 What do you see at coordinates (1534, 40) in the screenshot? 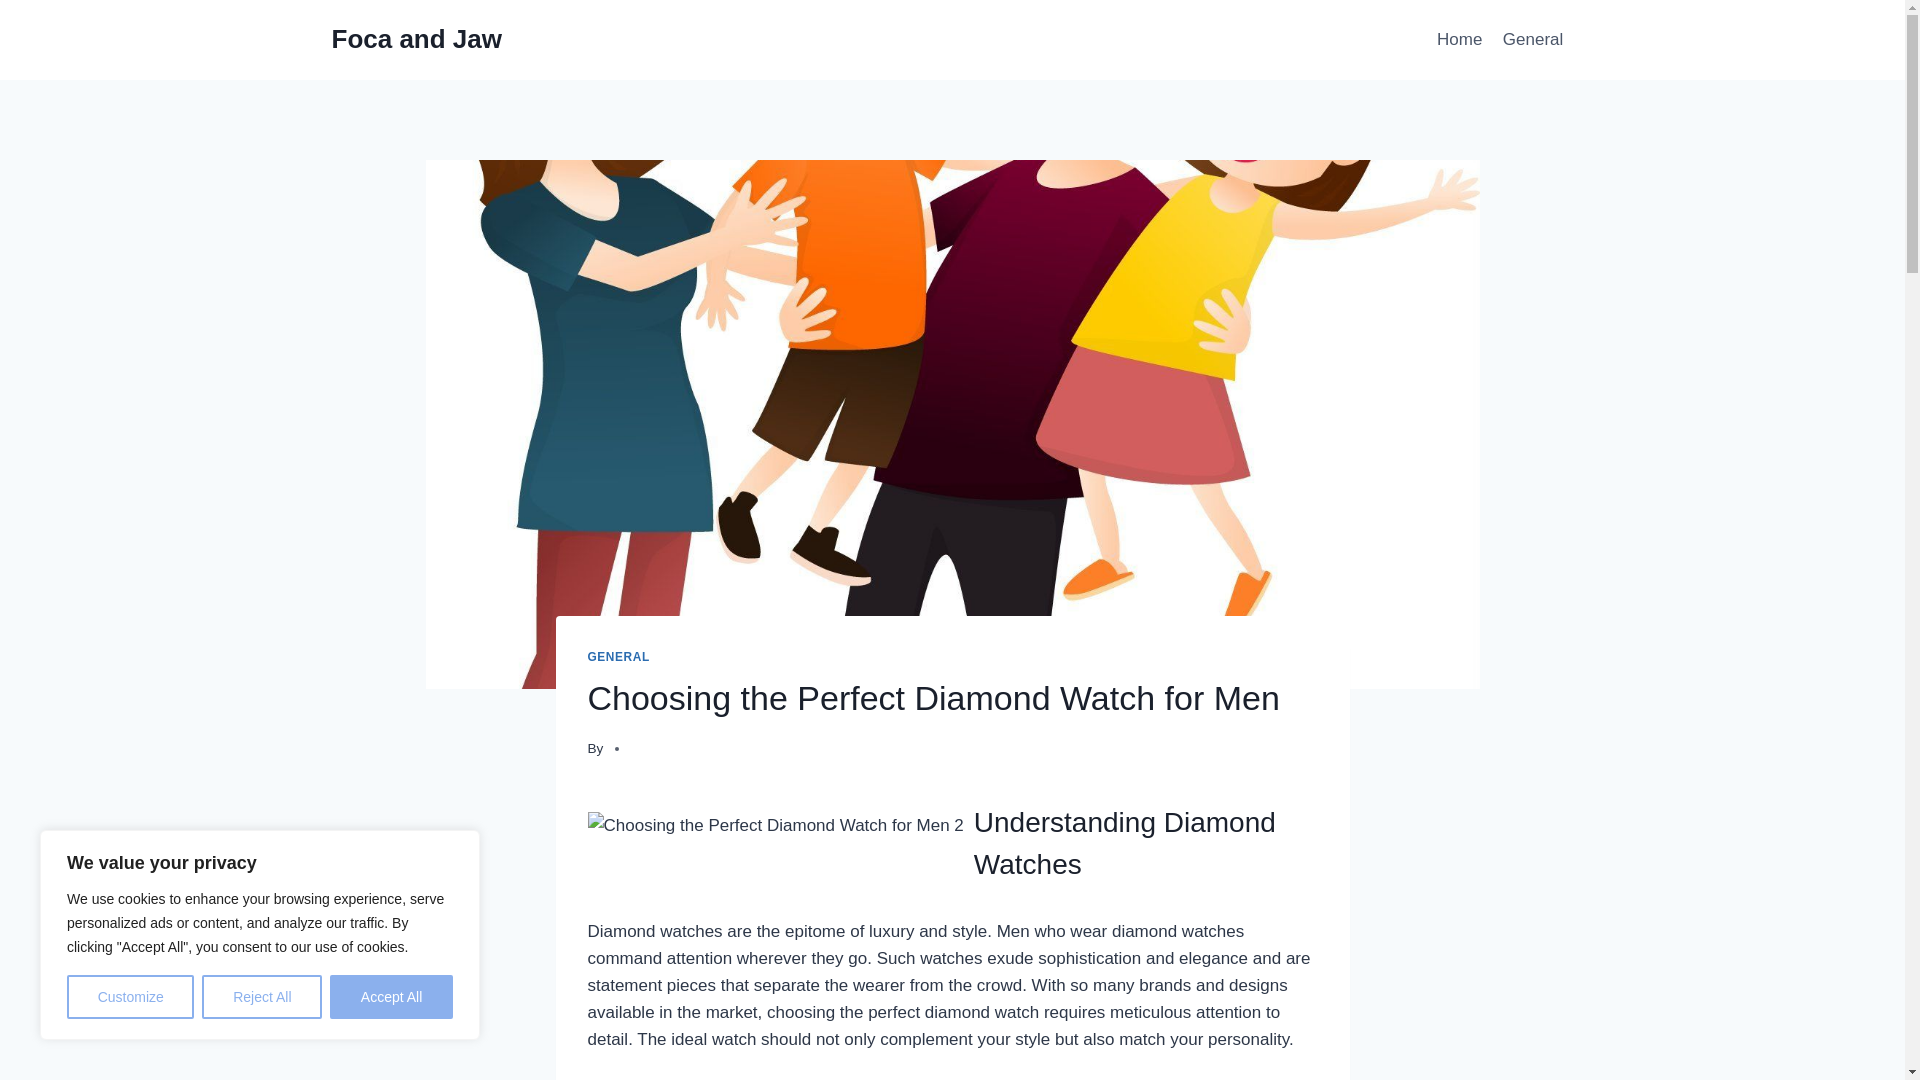
I see `General` at bounding box center [1534, 40].